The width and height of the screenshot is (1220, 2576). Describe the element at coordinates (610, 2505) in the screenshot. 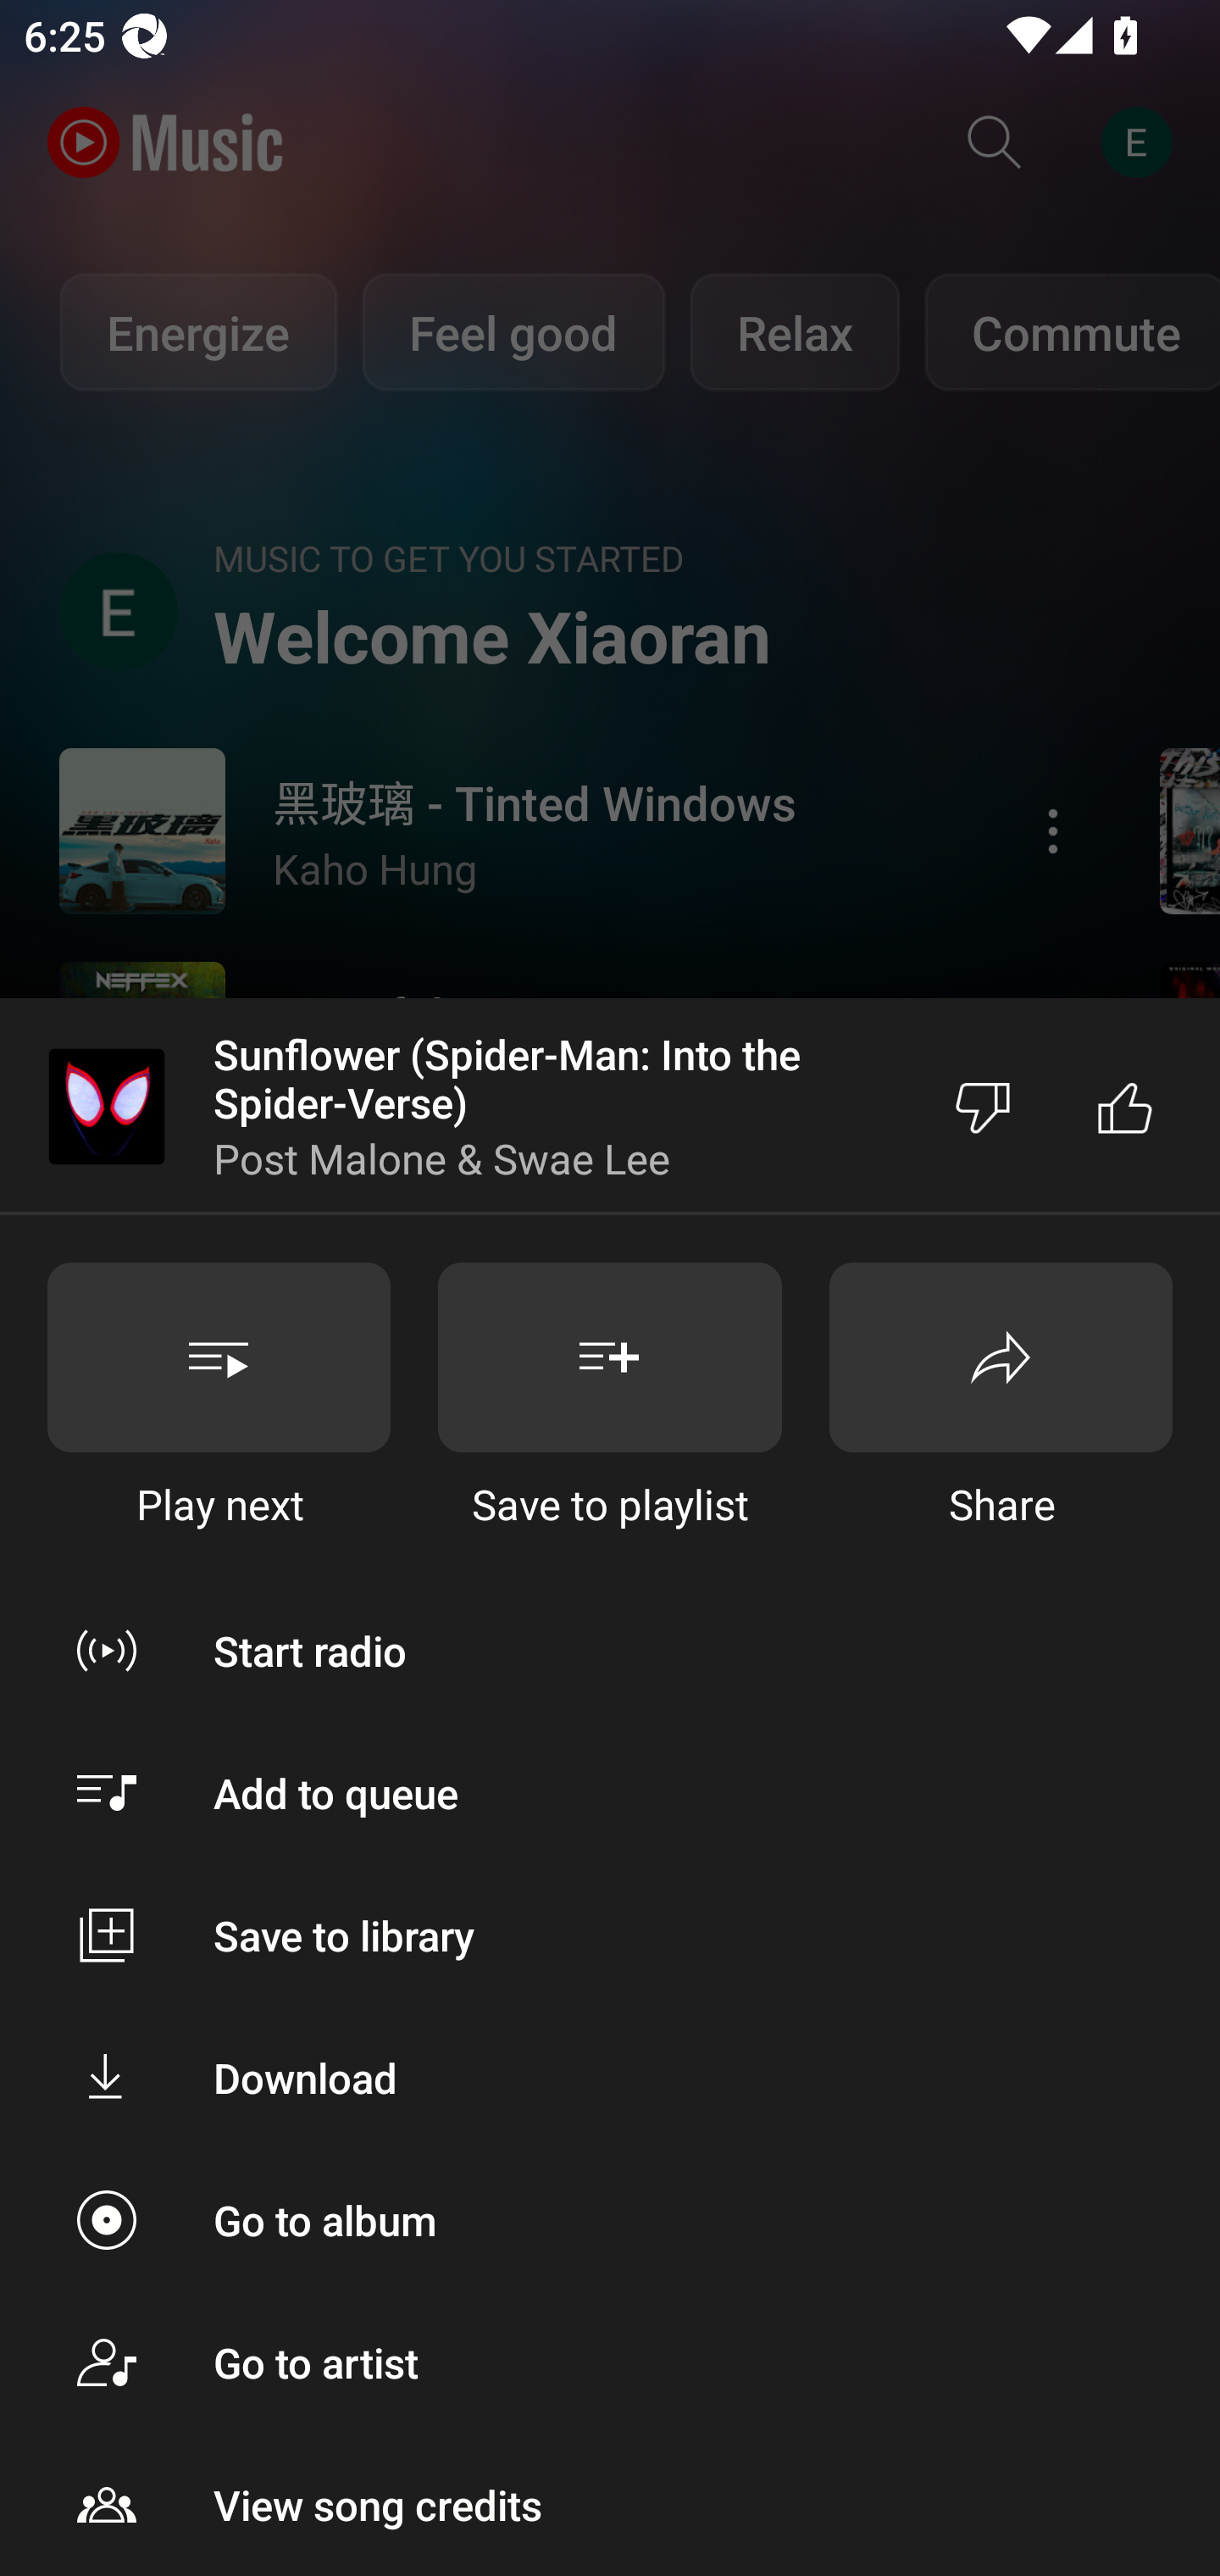

I see `View song credits` at that location.